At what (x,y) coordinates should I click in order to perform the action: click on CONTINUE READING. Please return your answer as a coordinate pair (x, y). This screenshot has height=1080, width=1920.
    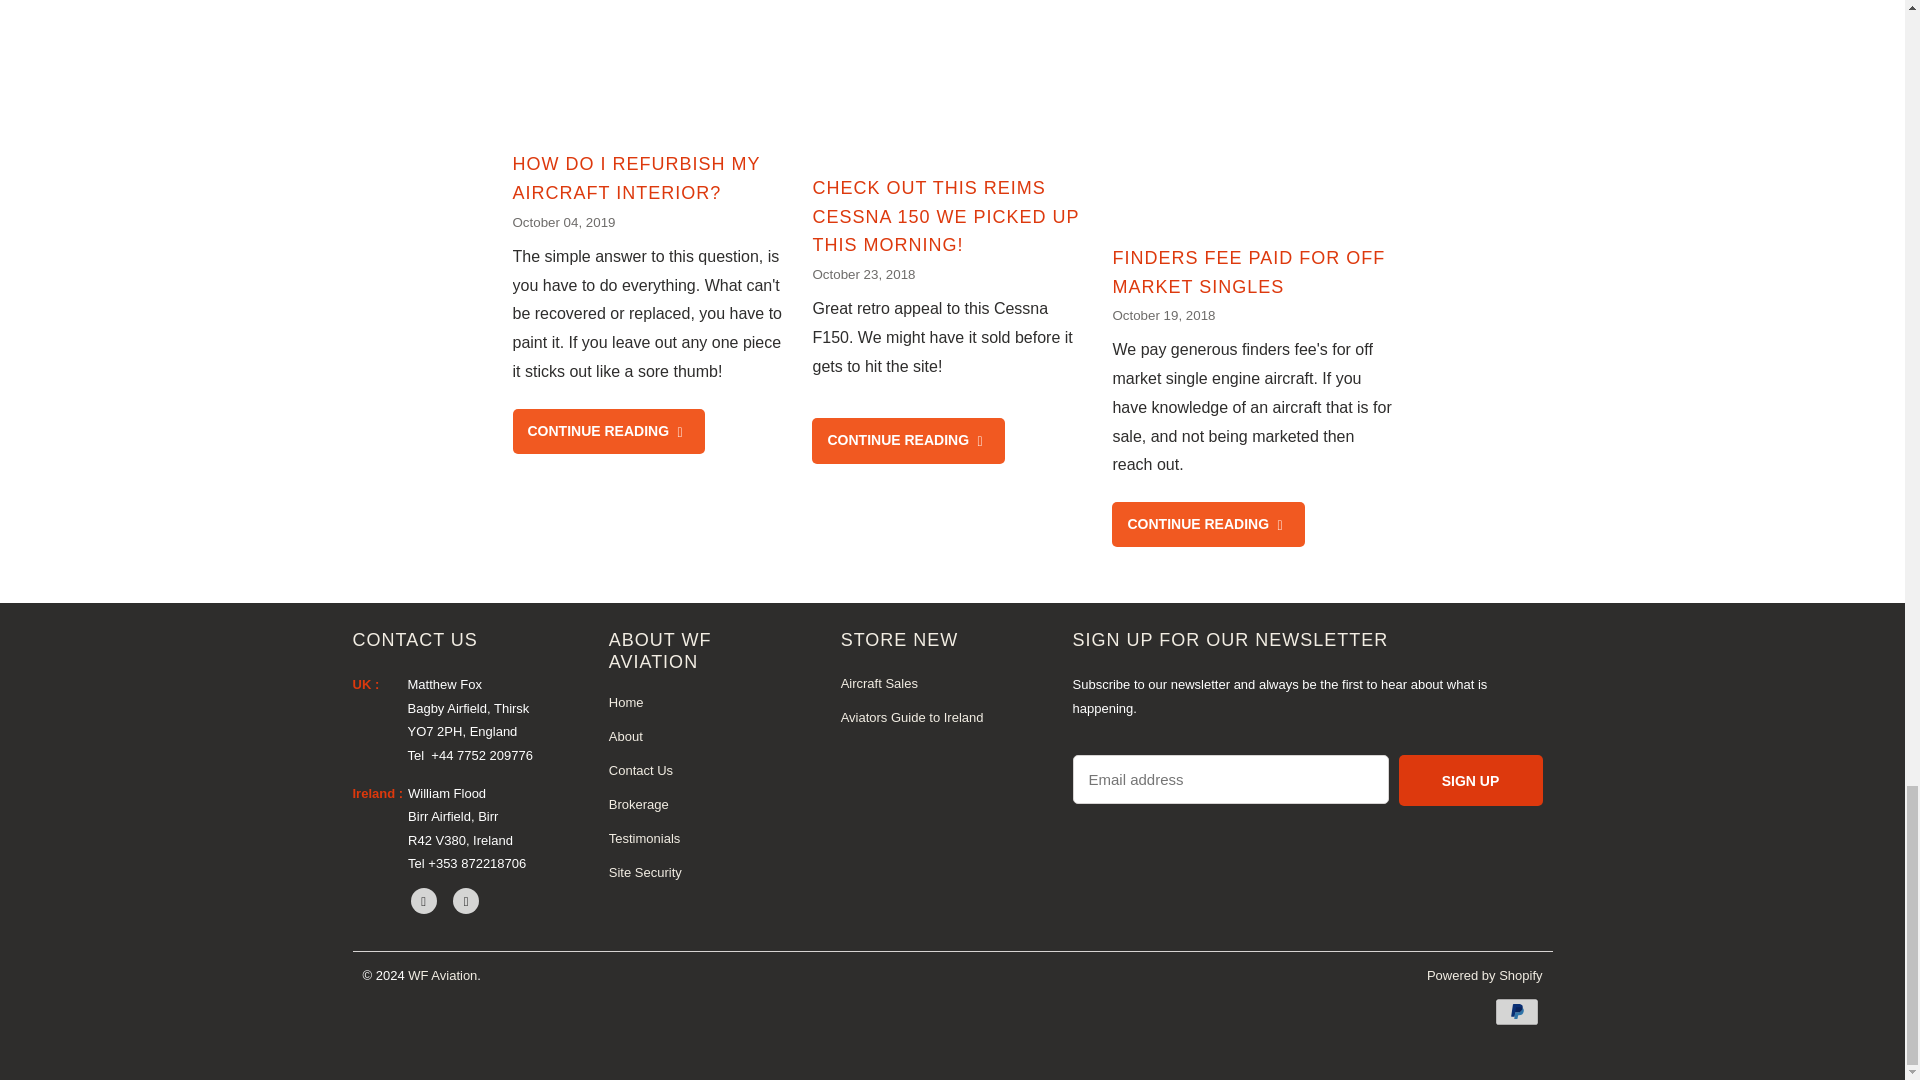
    Looking at the image, I should click on (1207, 524).